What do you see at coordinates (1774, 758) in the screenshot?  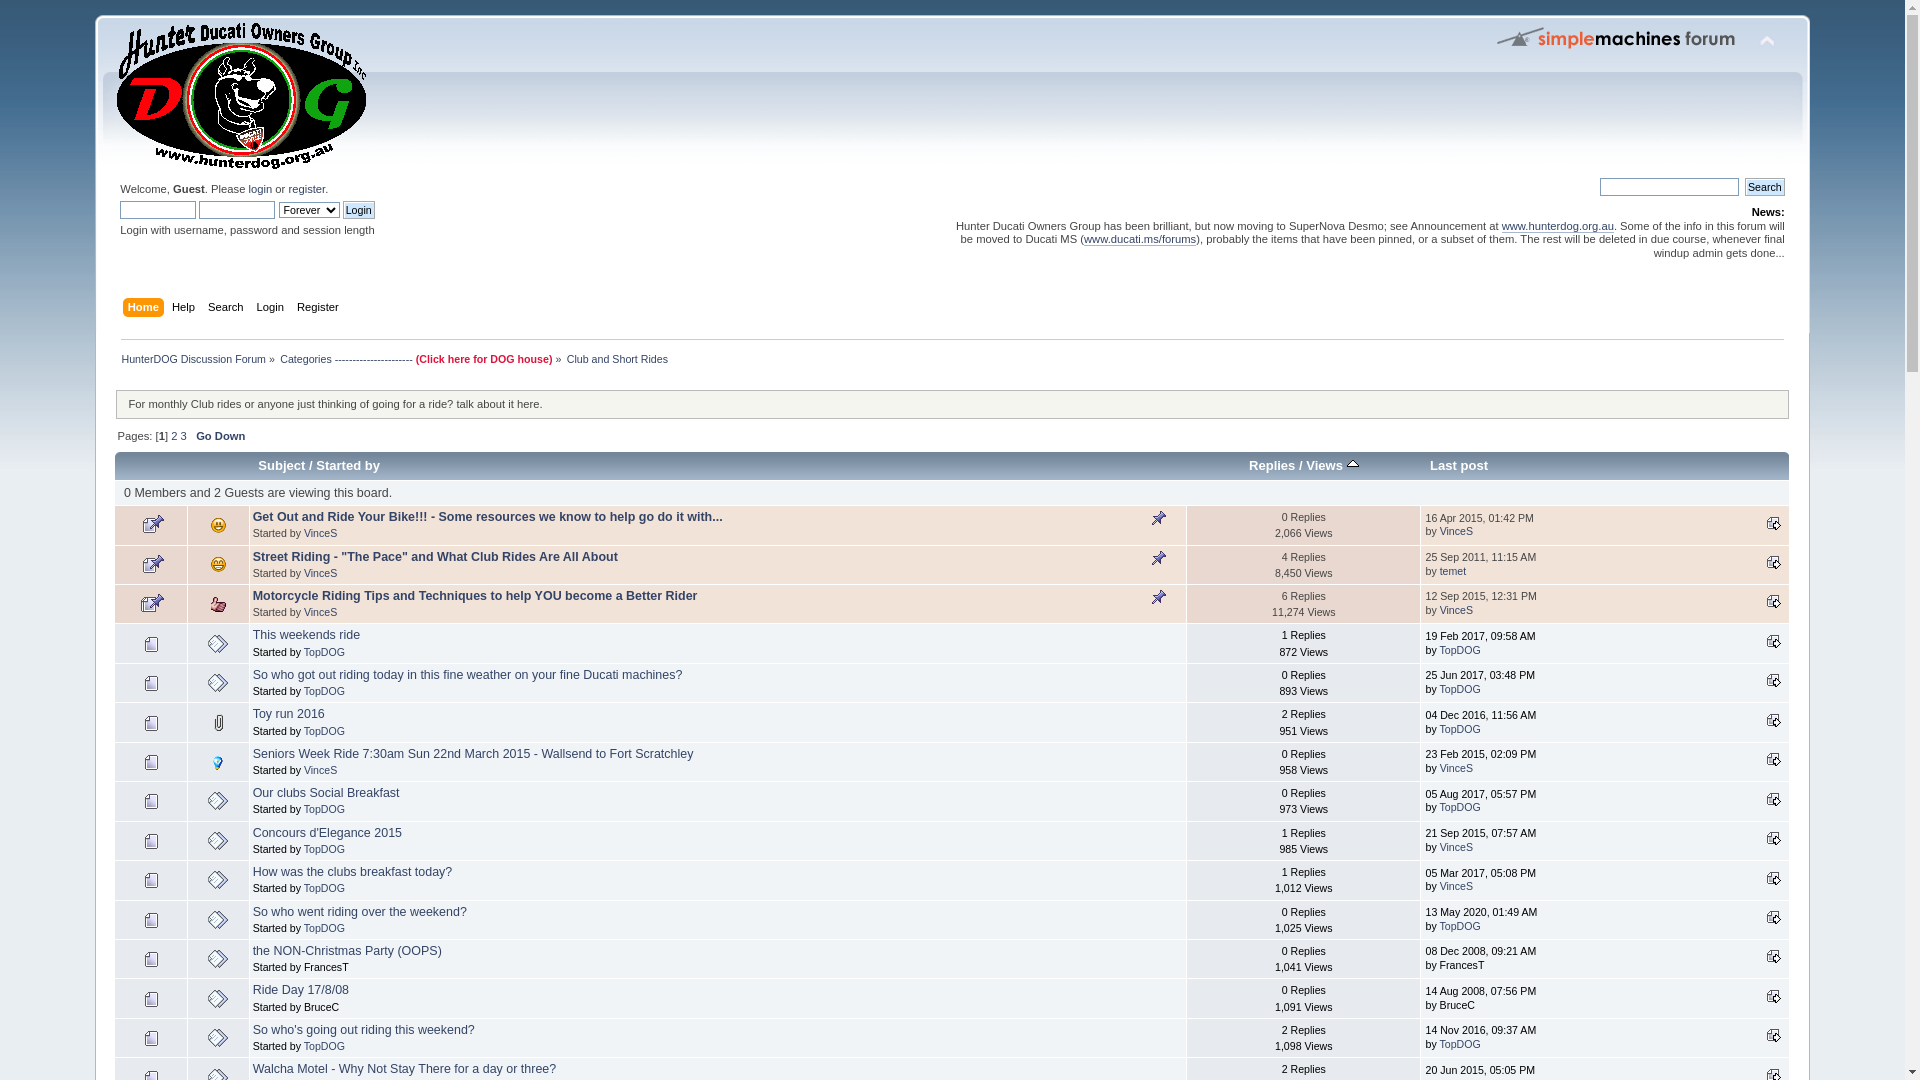 I see `Last post` at bounding box center [1774, 758].